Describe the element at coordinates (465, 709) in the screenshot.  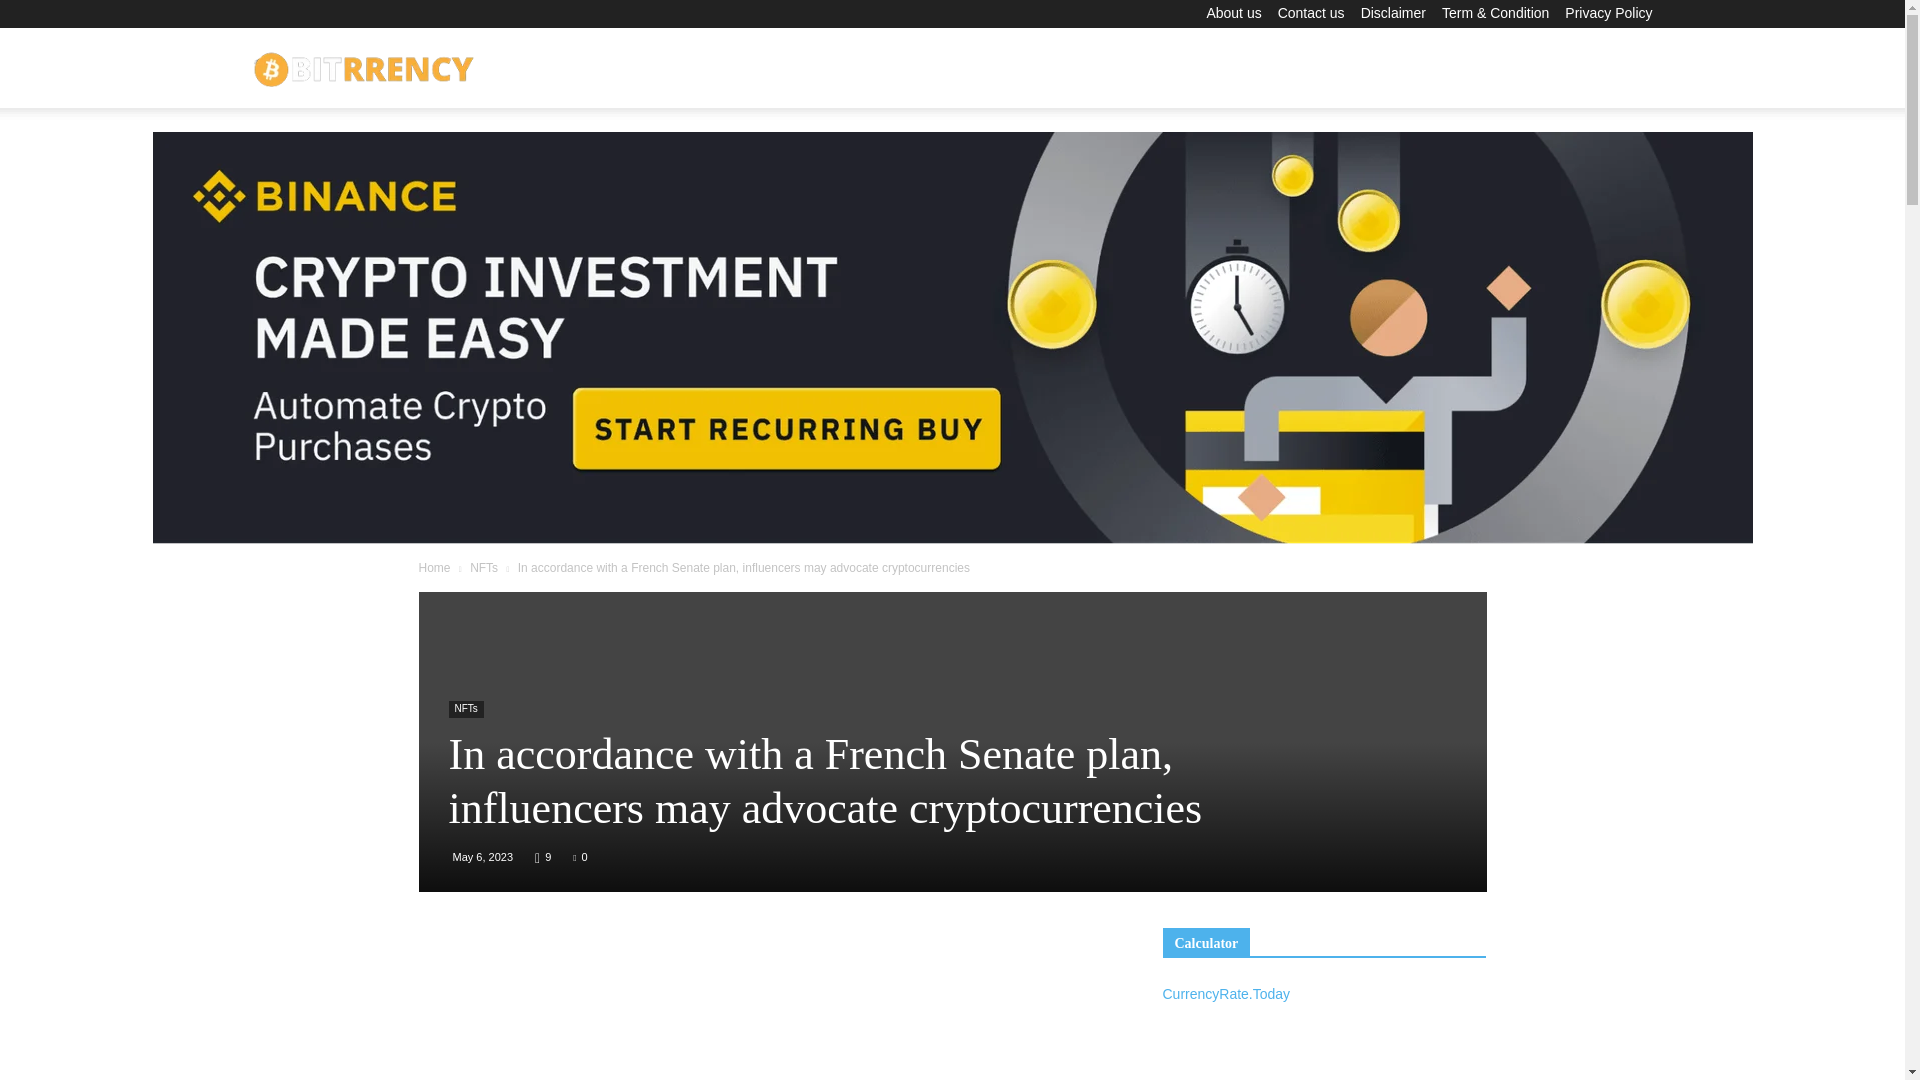
I see `NFTs` at that location.